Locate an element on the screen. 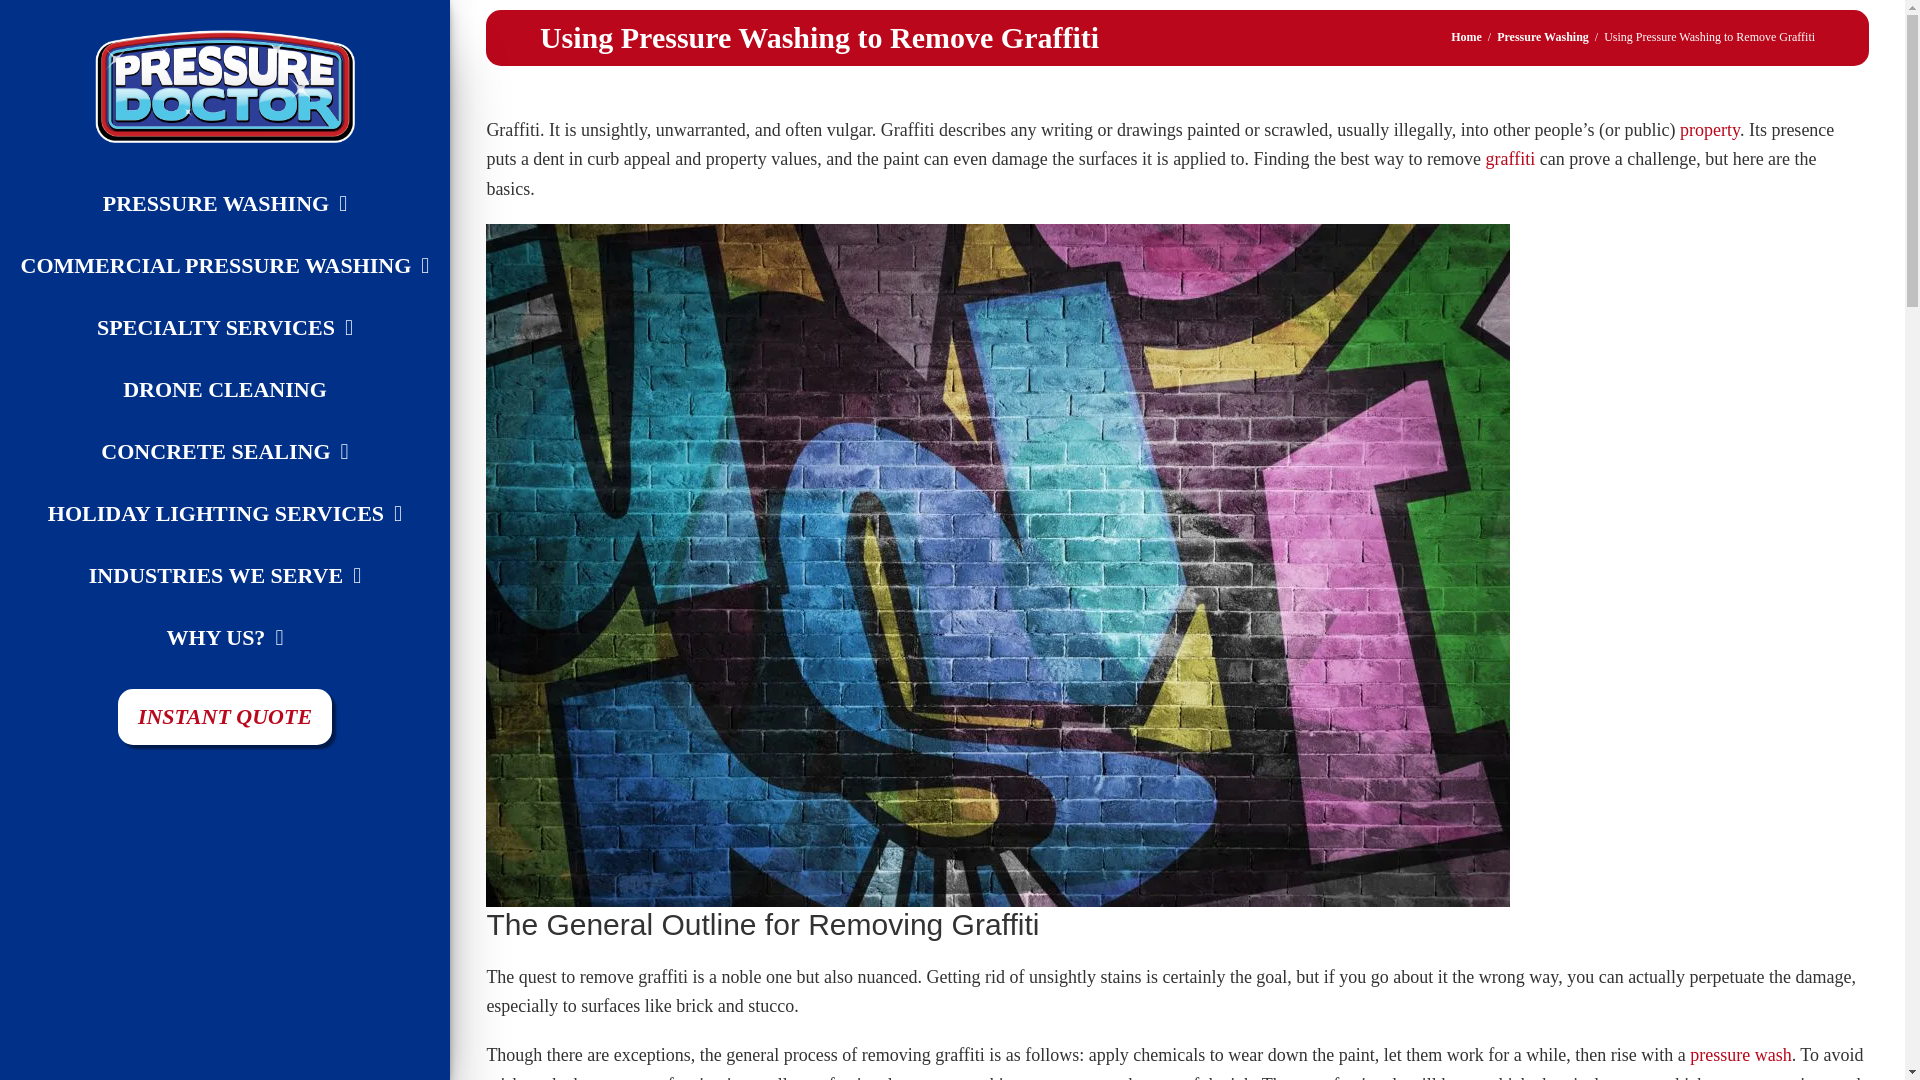 Image resolution: width=1920 pixels, height=1080 pixels. RUST REMOVAL is located at coordinates (270, 594).